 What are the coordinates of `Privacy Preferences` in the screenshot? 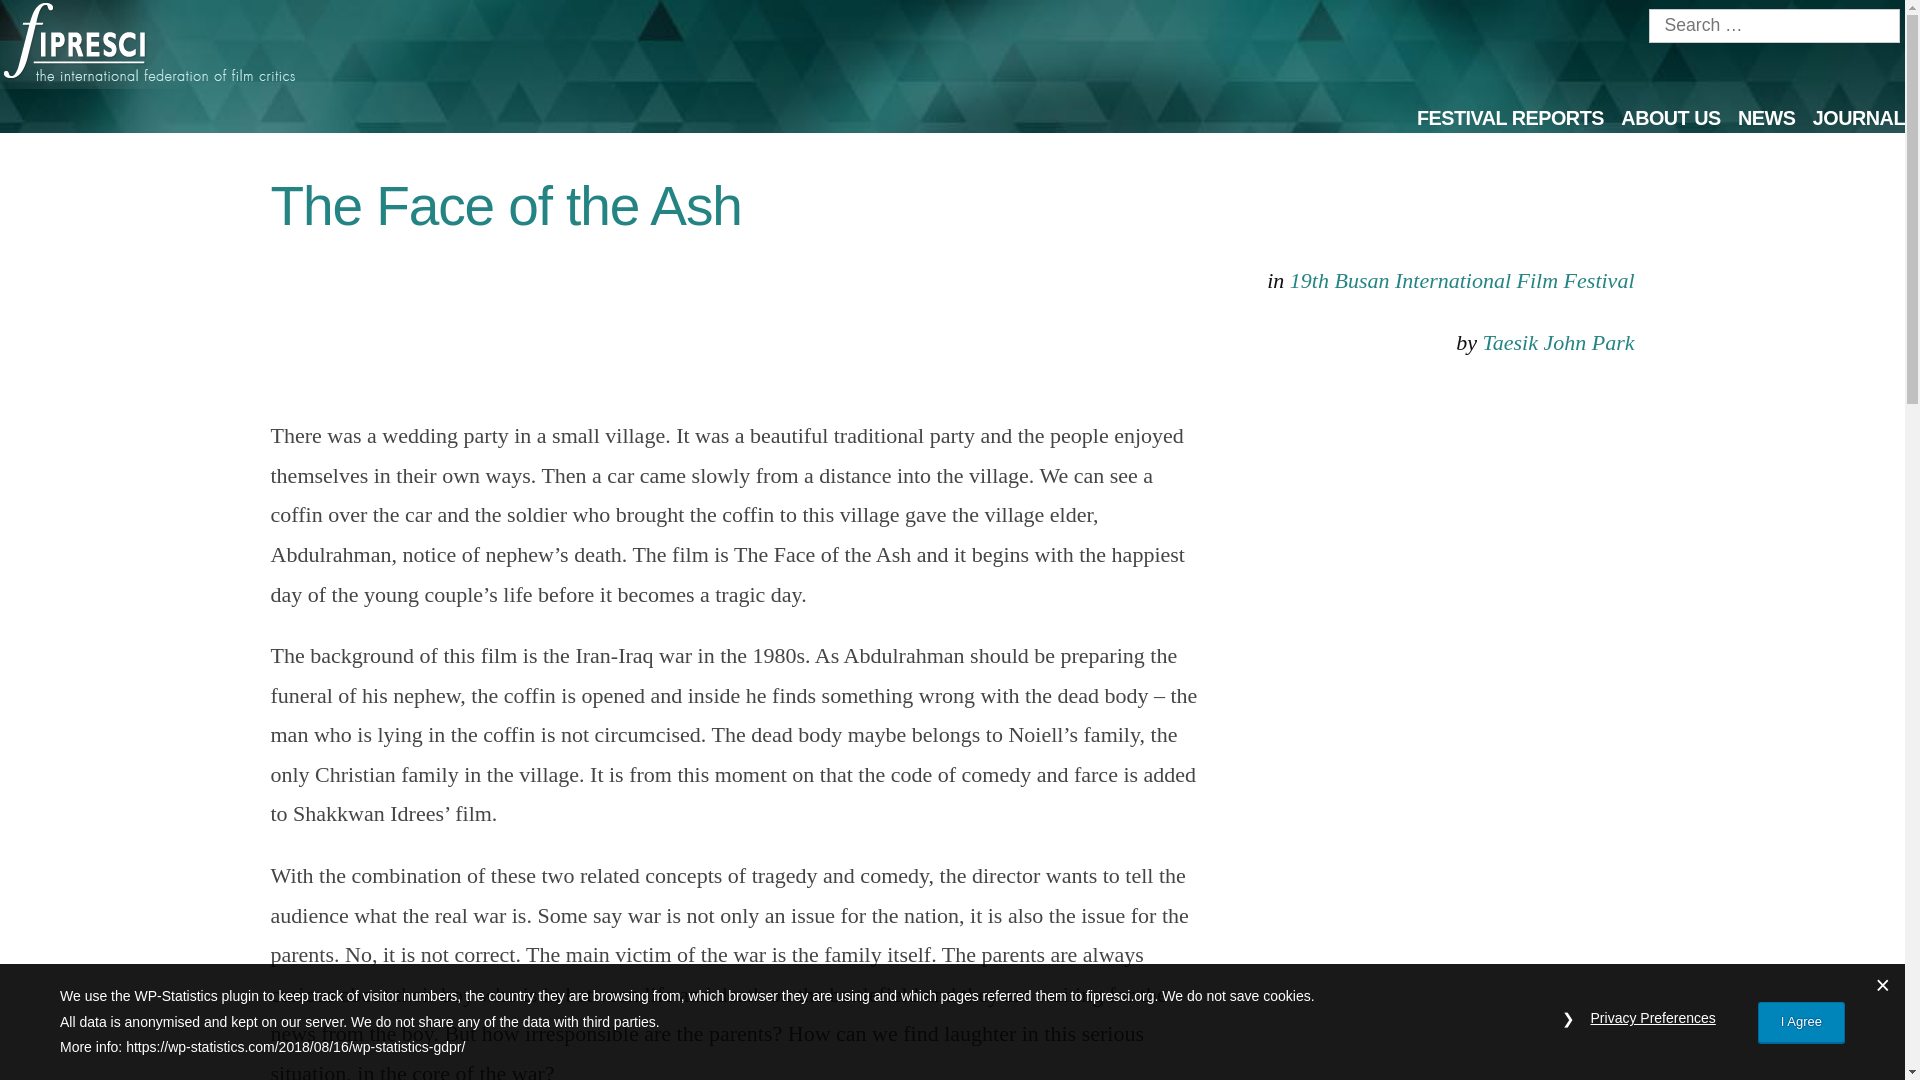 It's located at (1652, 1018).